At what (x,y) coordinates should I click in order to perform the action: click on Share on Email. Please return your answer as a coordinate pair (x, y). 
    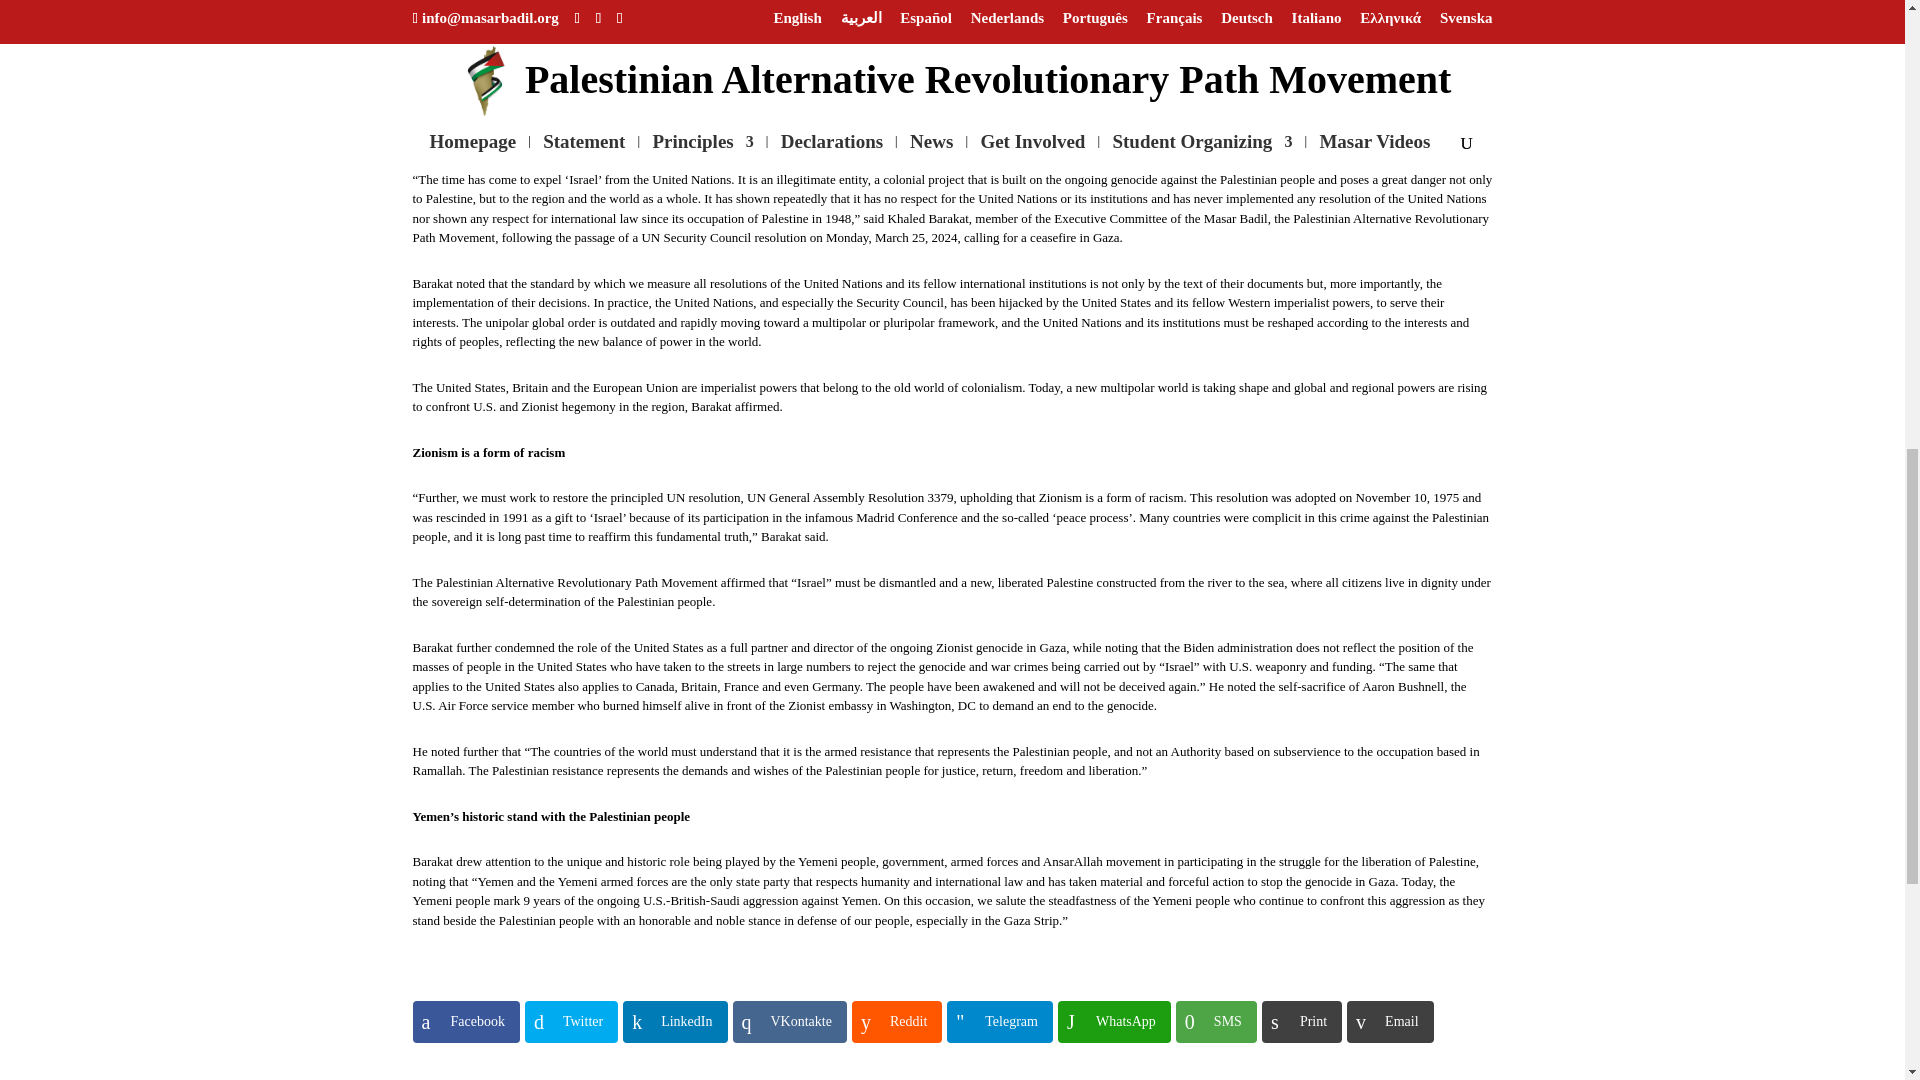
    Looking at the image, I should click on (1390, 1022).